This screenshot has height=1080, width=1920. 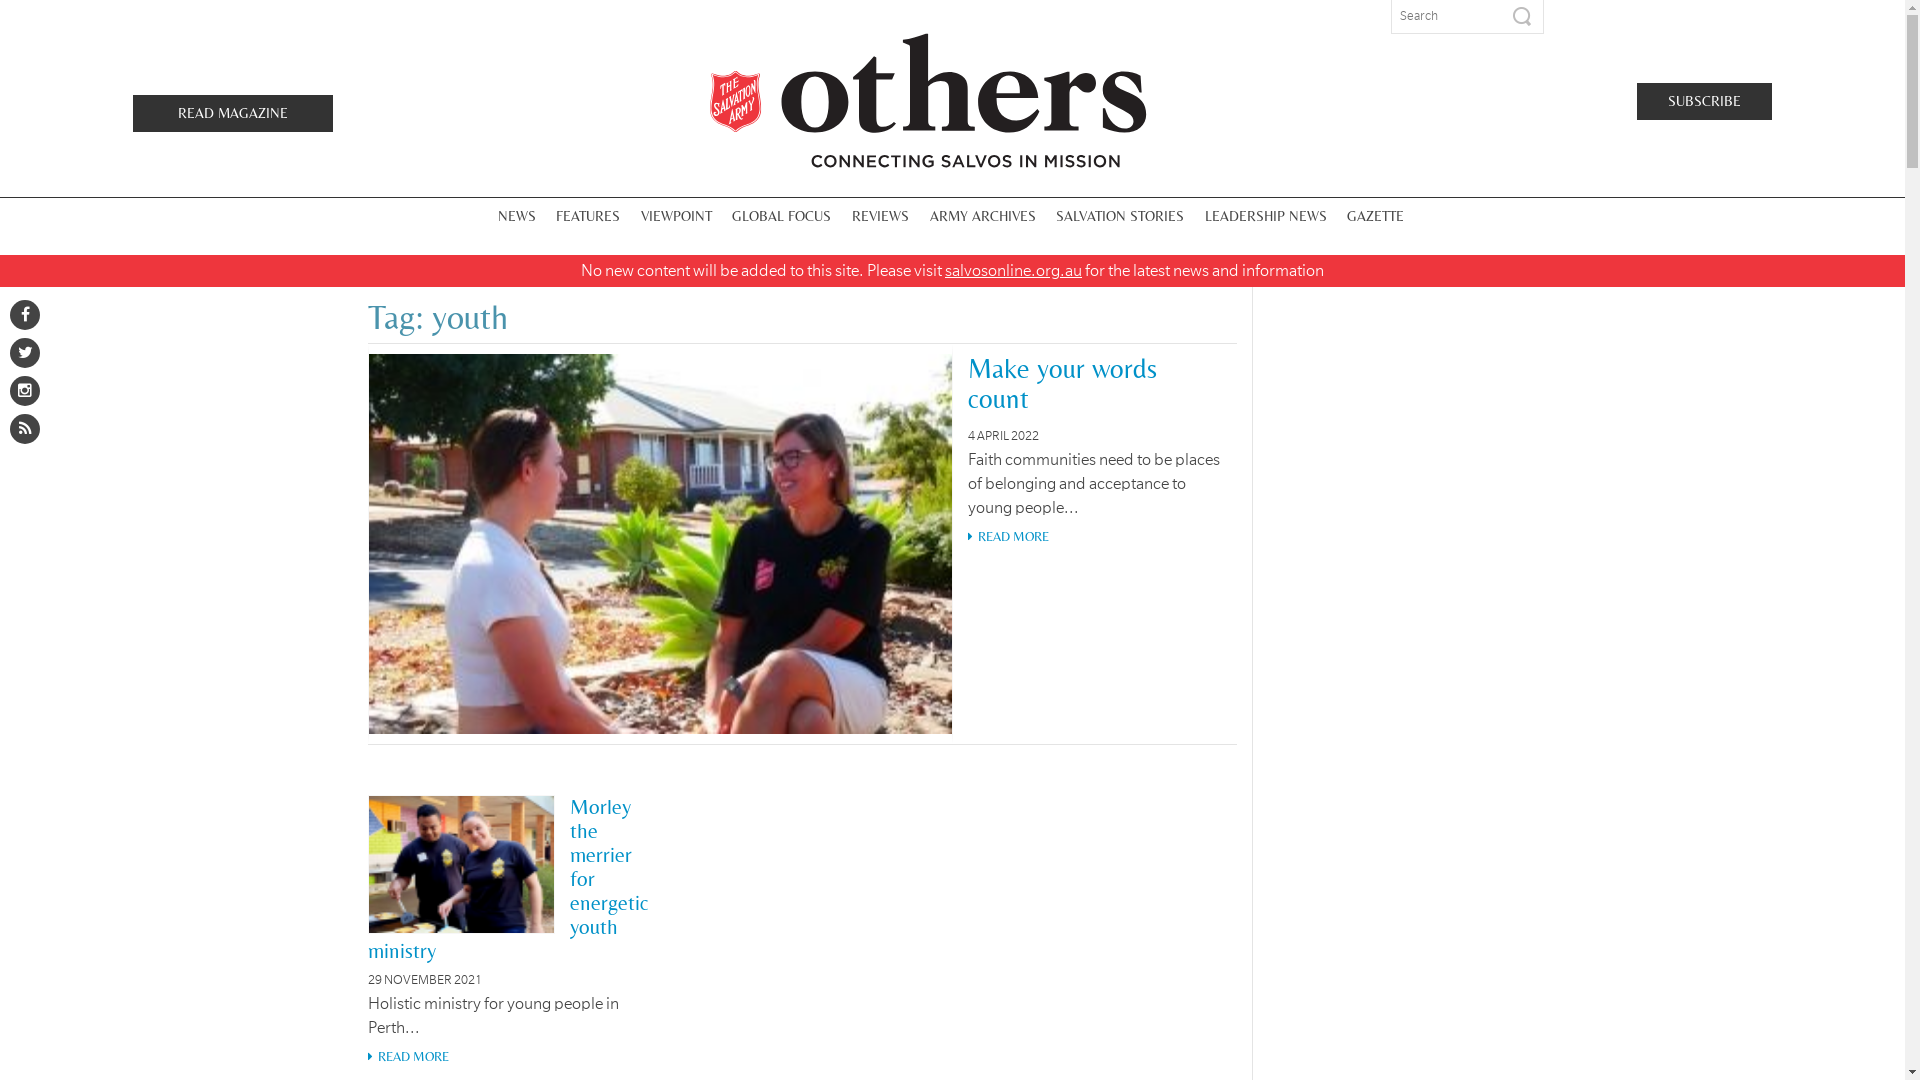 I want to click on Make your words count, so click(x=1062, y=384).